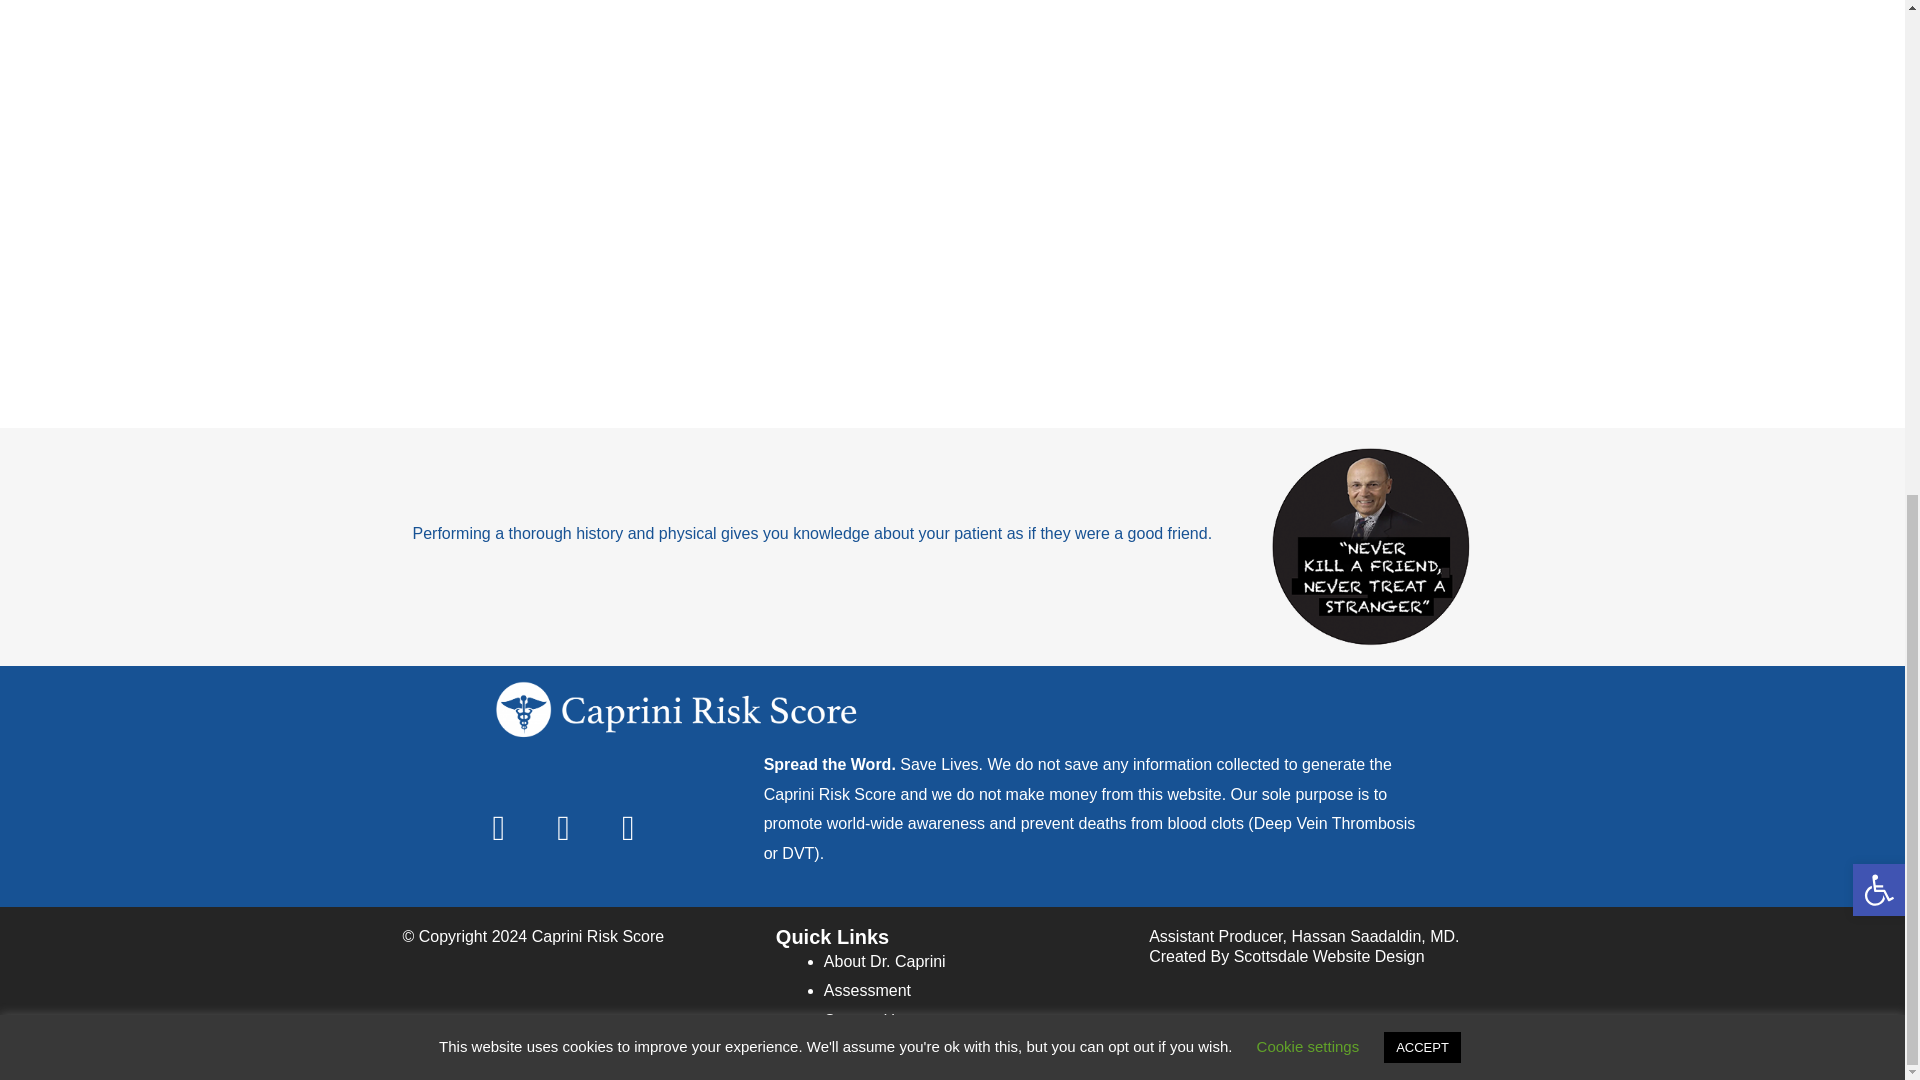 This screenshot has width=1920, height=1080. What do you see at coordinates (862, 1020) in the screenshot?
I see `Contact Us` at bounding box center [862, 1020].